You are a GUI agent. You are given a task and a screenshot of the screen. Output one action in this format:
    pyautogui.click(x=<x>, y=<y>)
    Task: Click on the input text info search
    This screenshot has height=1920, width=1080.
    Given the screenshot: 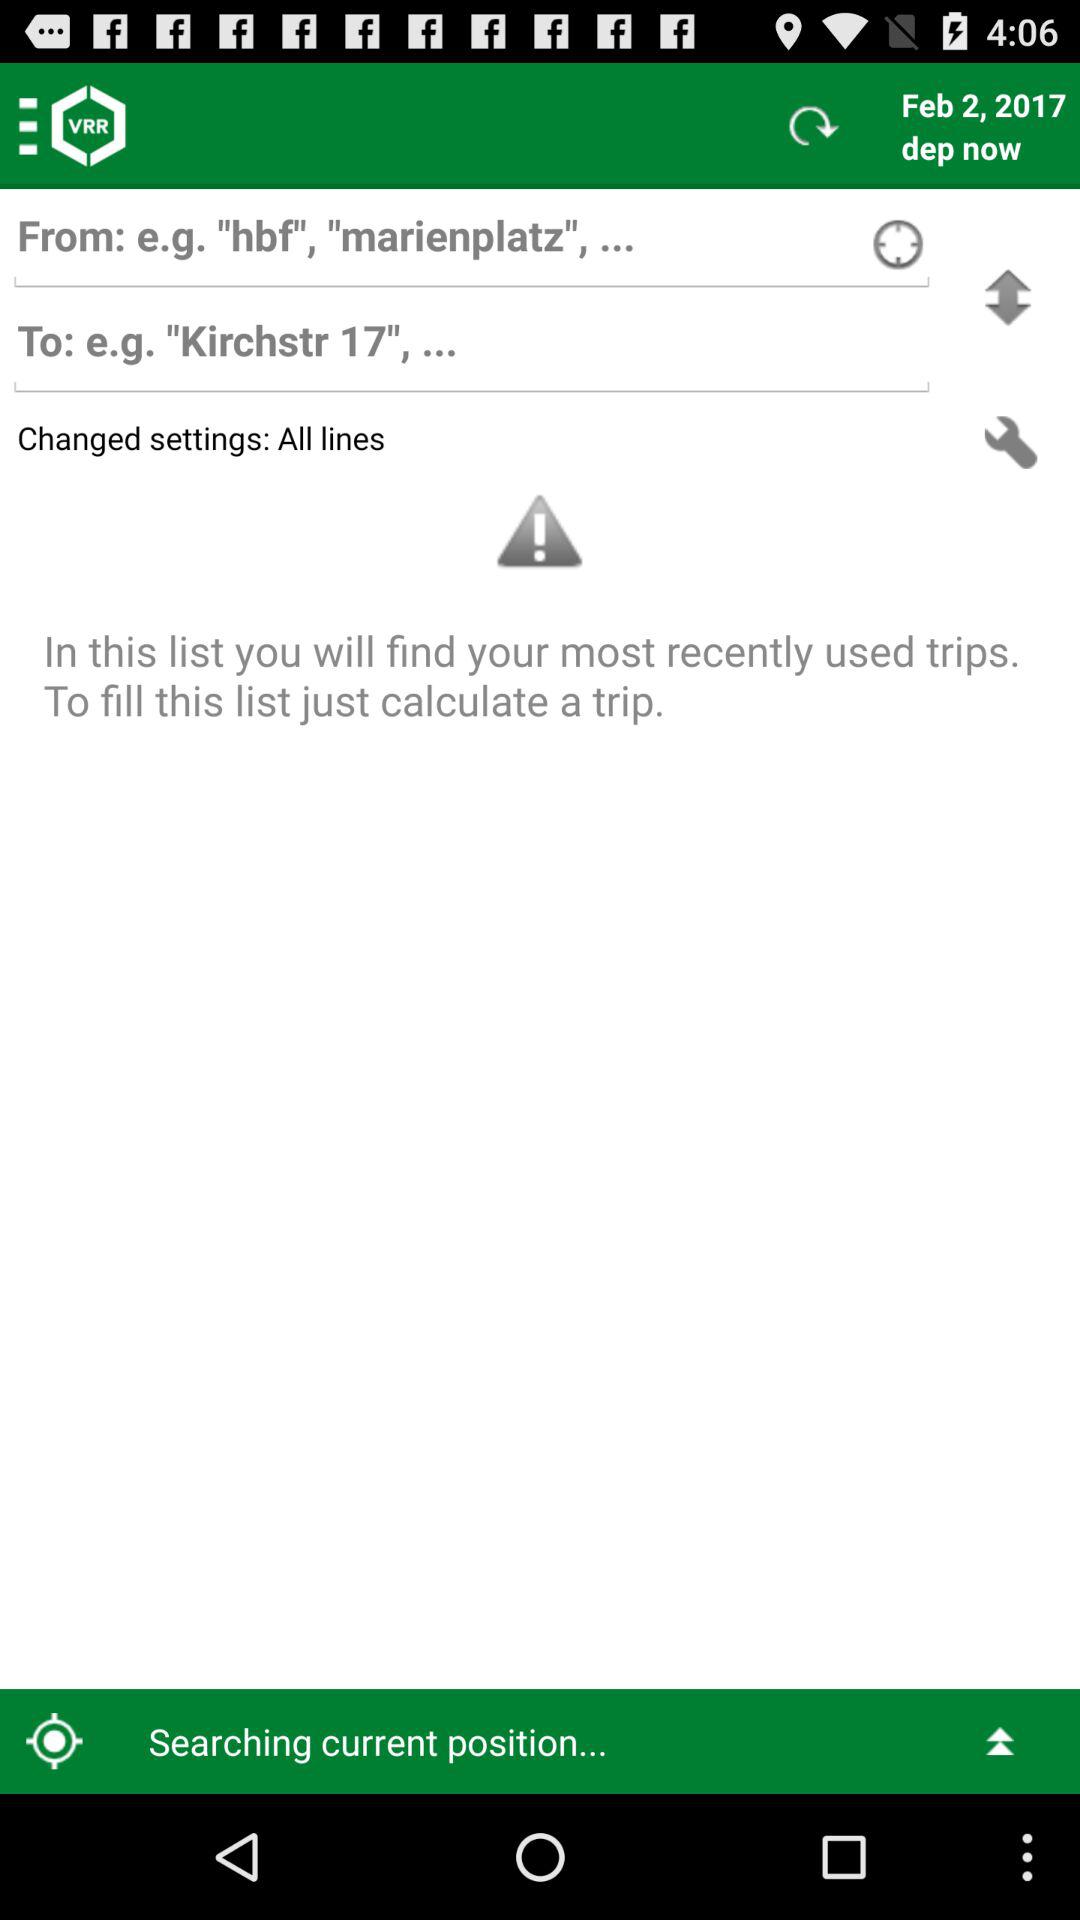 What is the action you would take?
    pyautogui.click(x=471, y=244)
    